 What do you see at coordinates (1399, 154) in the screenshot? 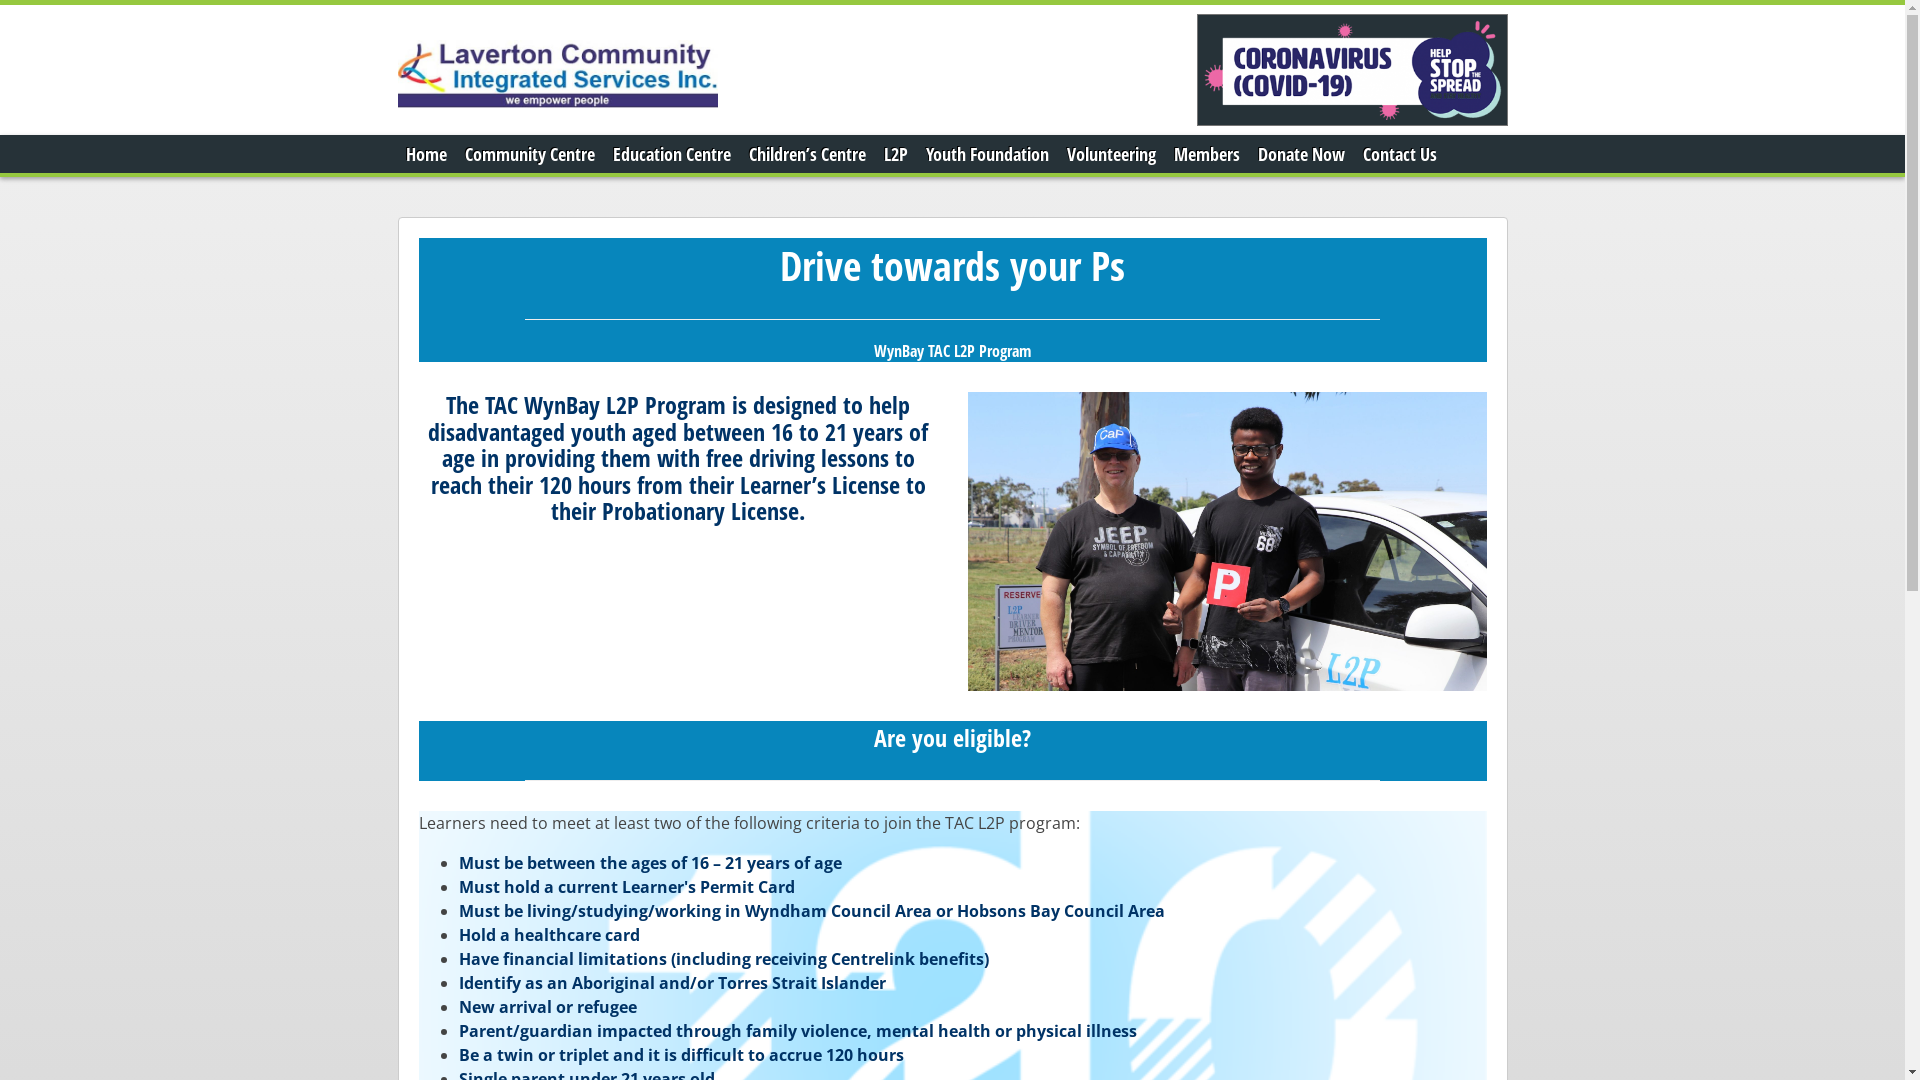
I see `Contact Us` at bounding box center [1399, 154].